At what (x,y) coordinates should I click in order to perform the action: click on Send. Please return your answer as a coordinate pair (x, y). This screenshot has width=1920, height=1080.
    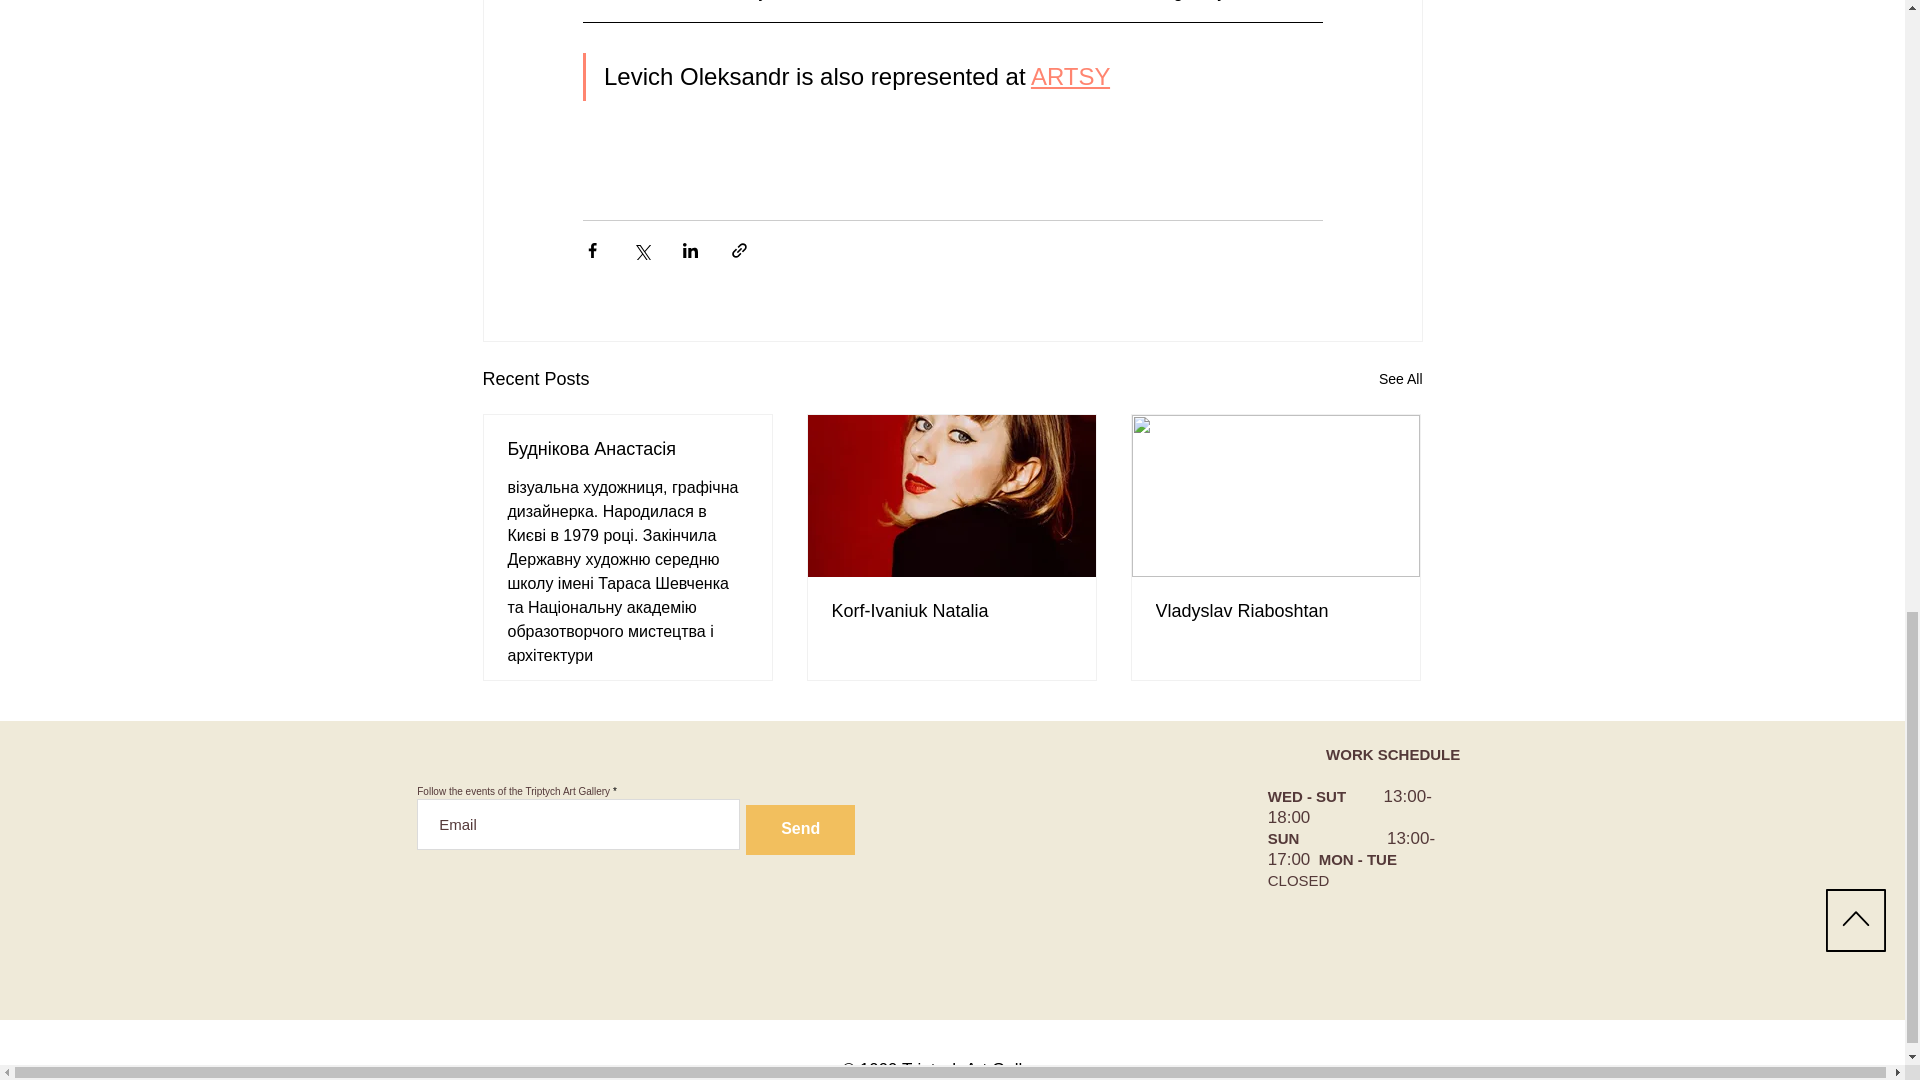
    Looking at the image, I should click on (800, 830).